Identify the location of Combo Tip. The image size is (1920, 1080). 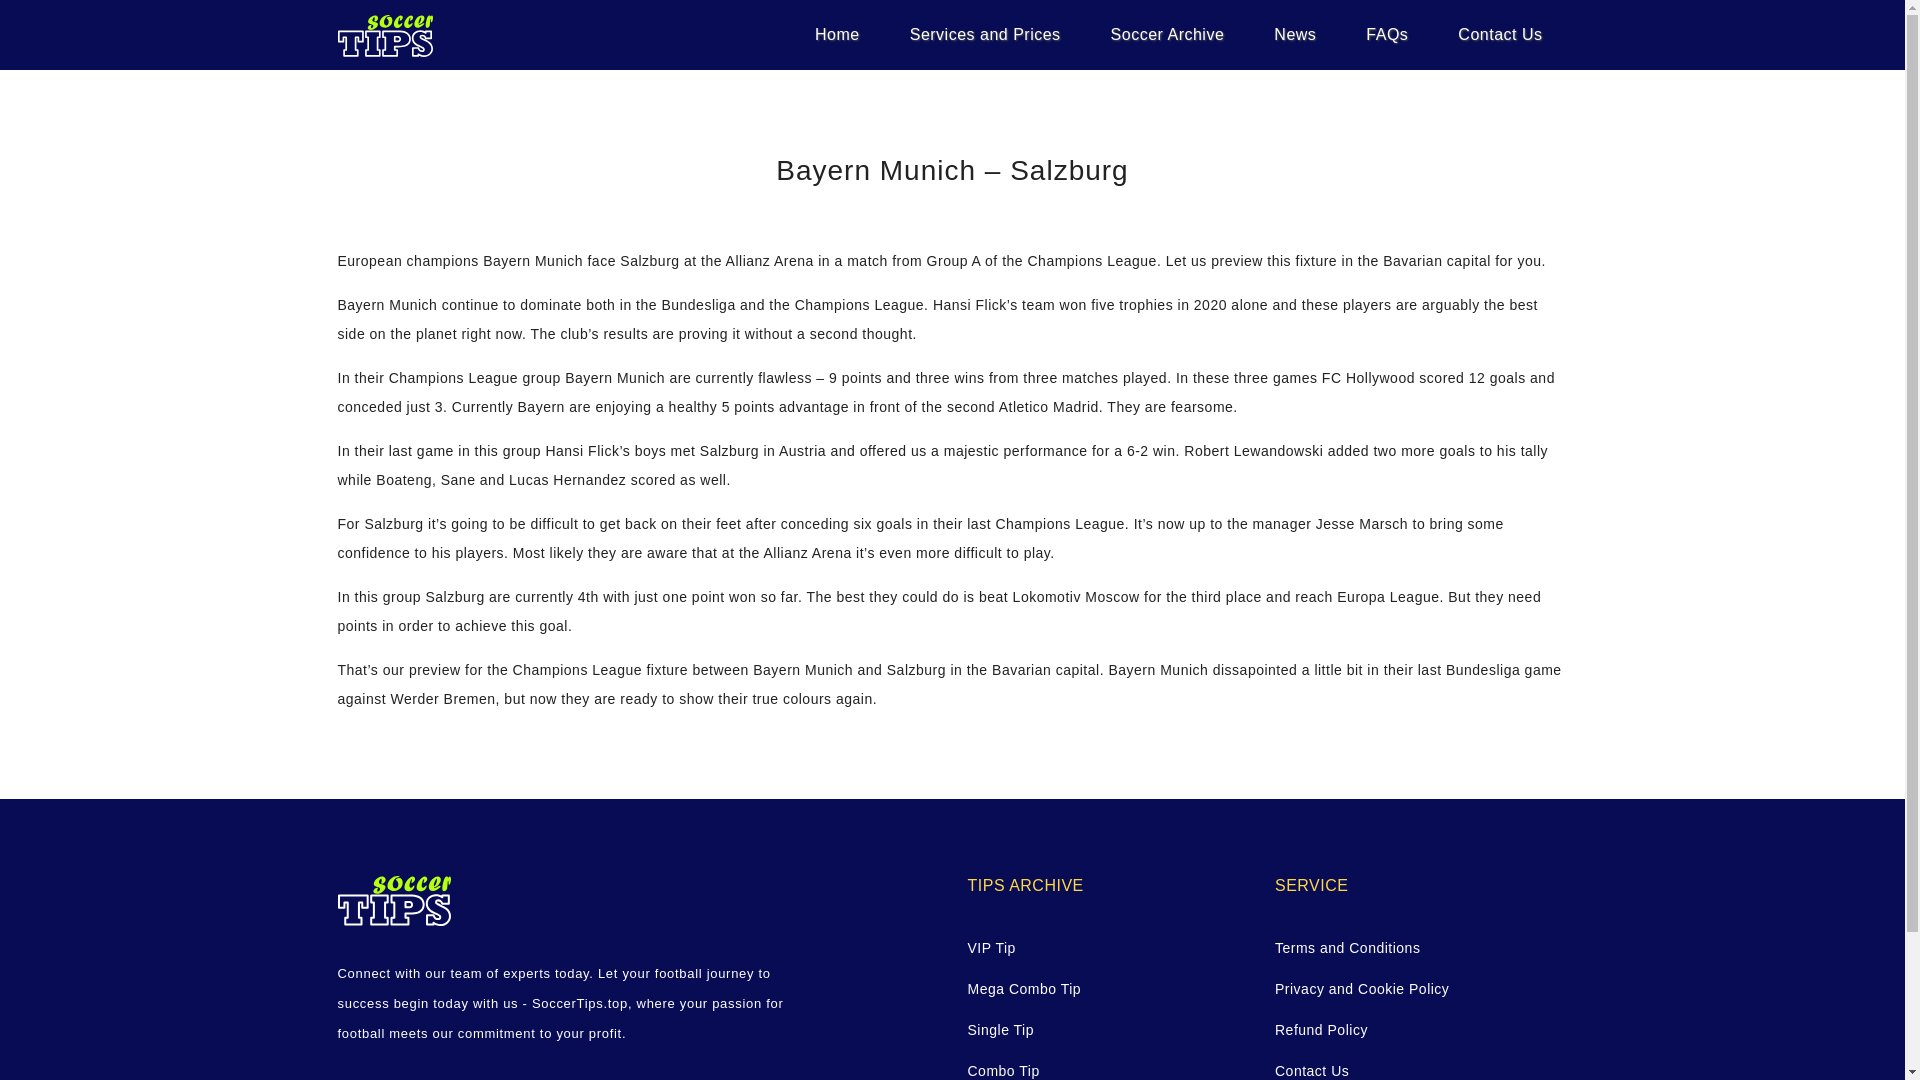
(1106, 1068).